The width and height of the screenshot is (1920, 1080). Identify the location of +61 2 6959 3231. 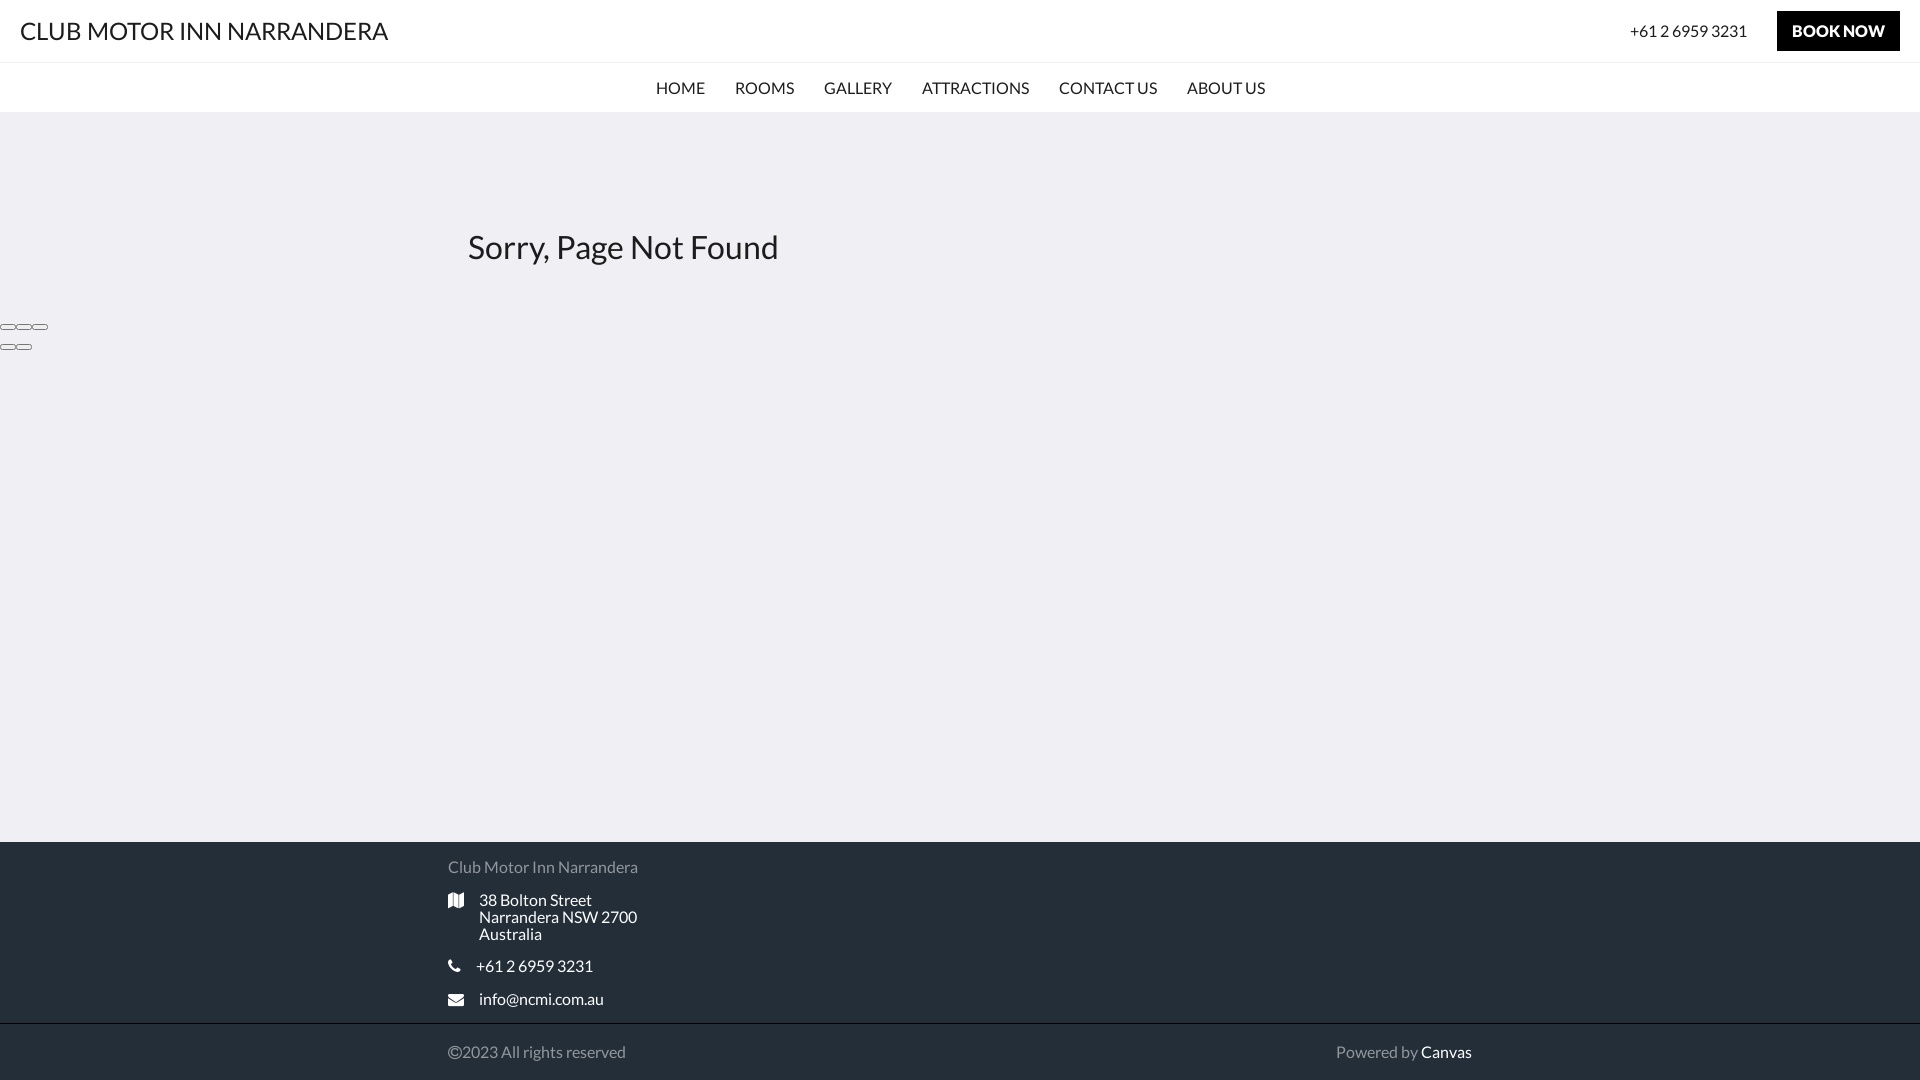
(1688, 31).